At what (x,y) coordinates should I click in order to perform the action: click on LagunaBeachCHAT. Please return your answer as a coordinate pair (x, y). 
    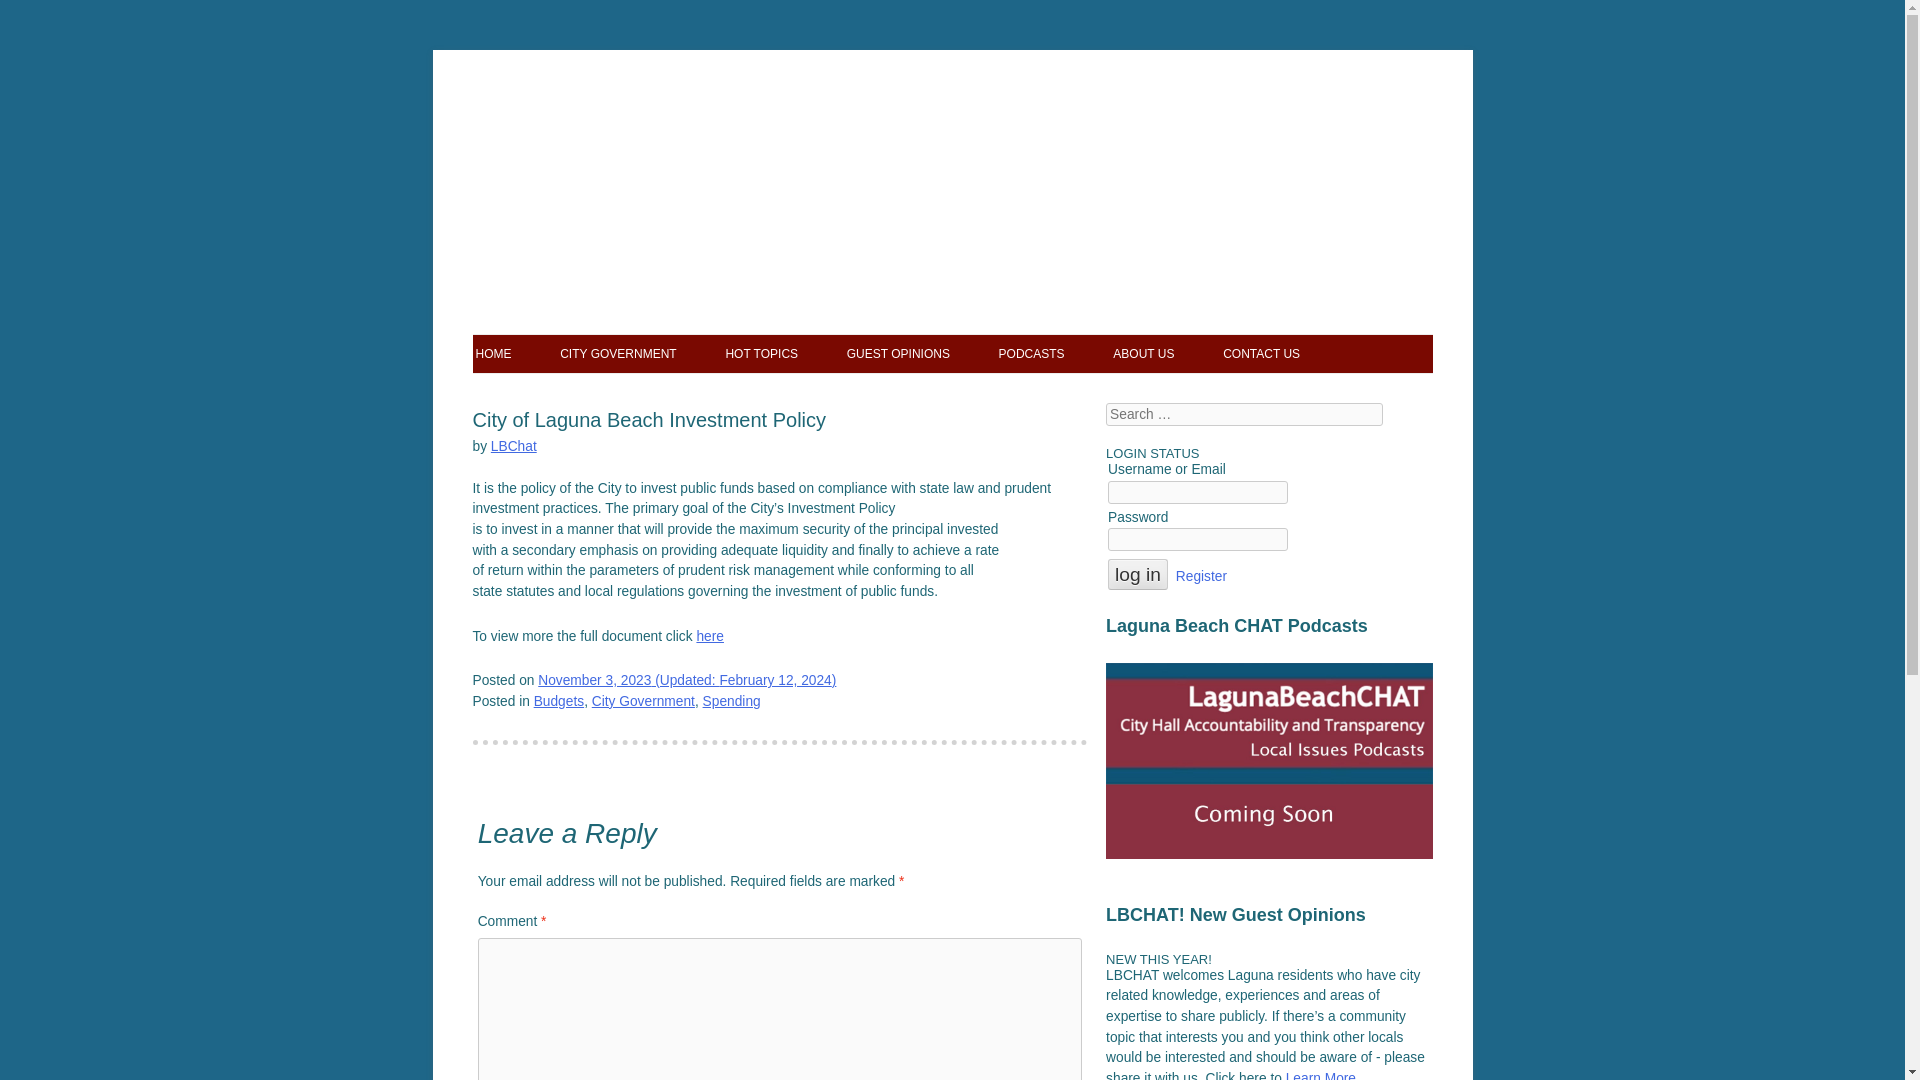
    Looking at the image, I should click on (952, 148).